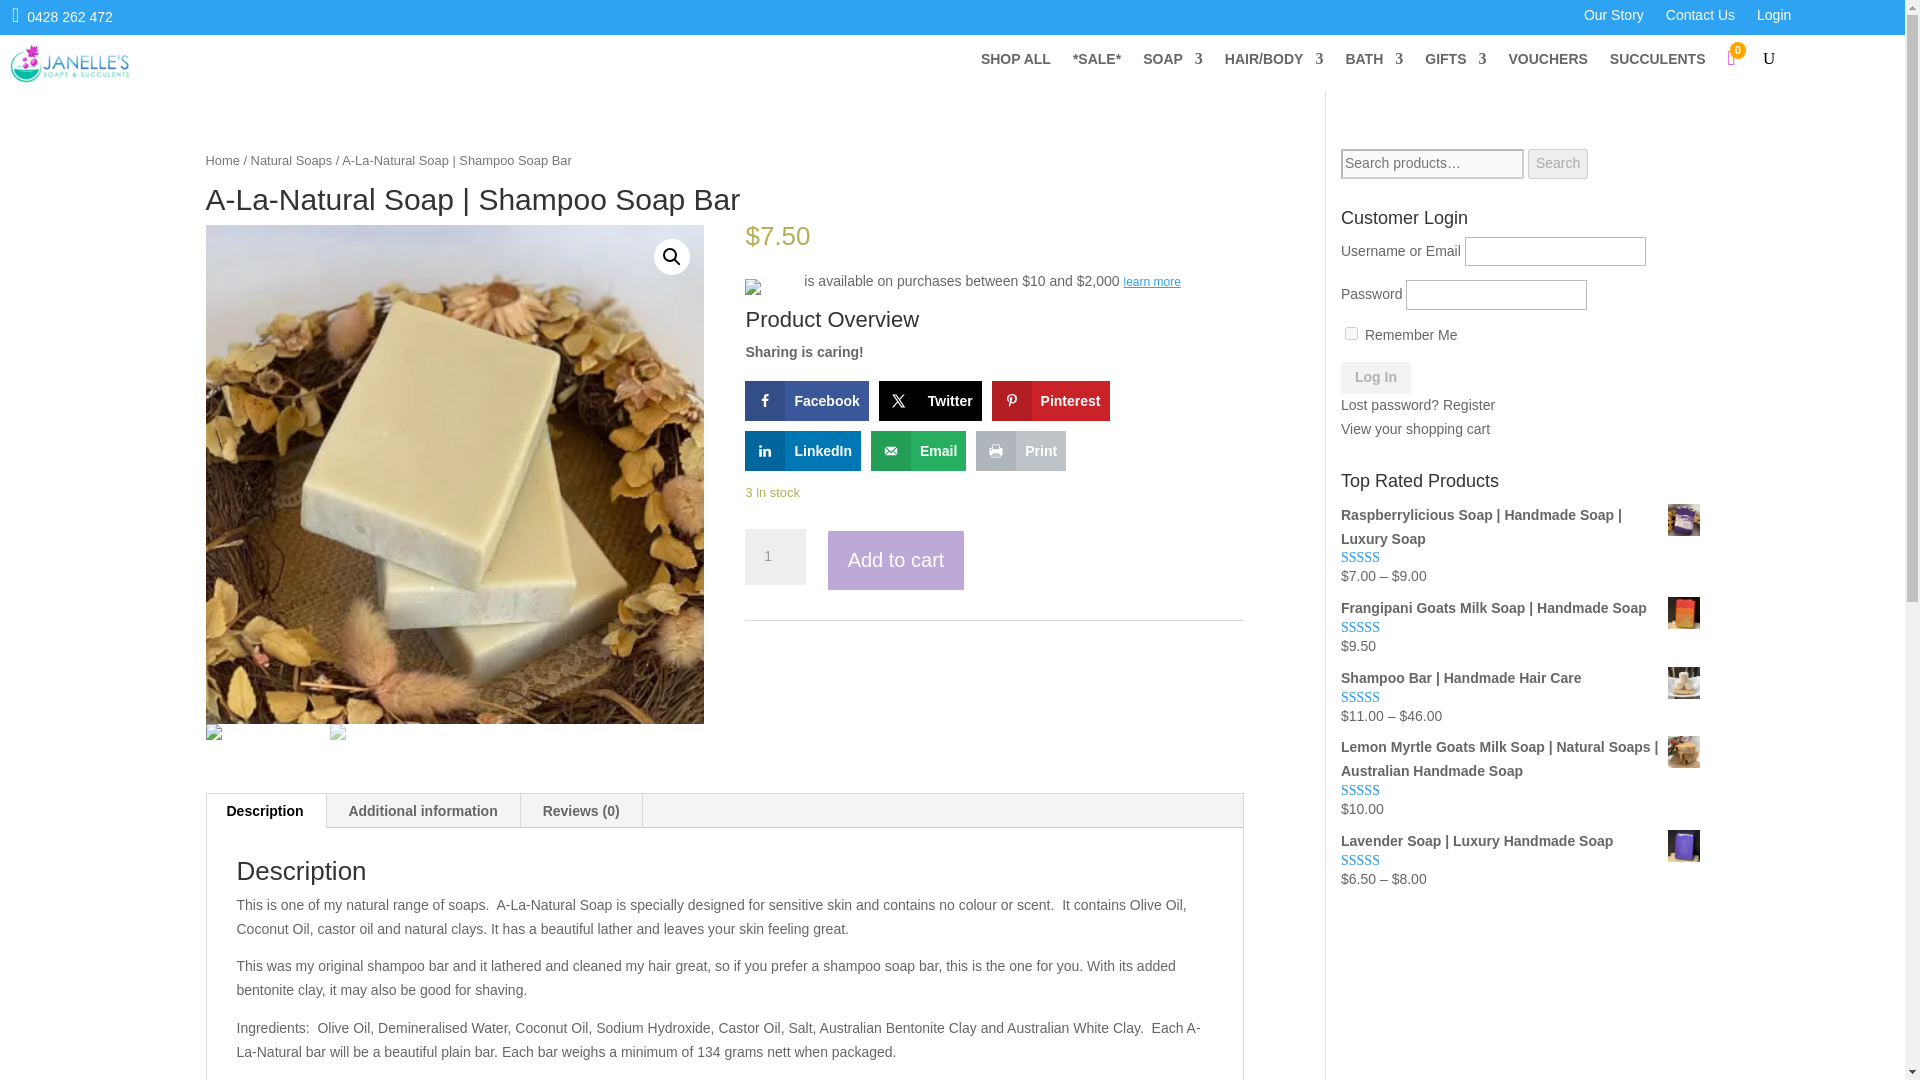  Describe the element at coordinates (1774, 18) in the screenshot. I see `Login` at that location.